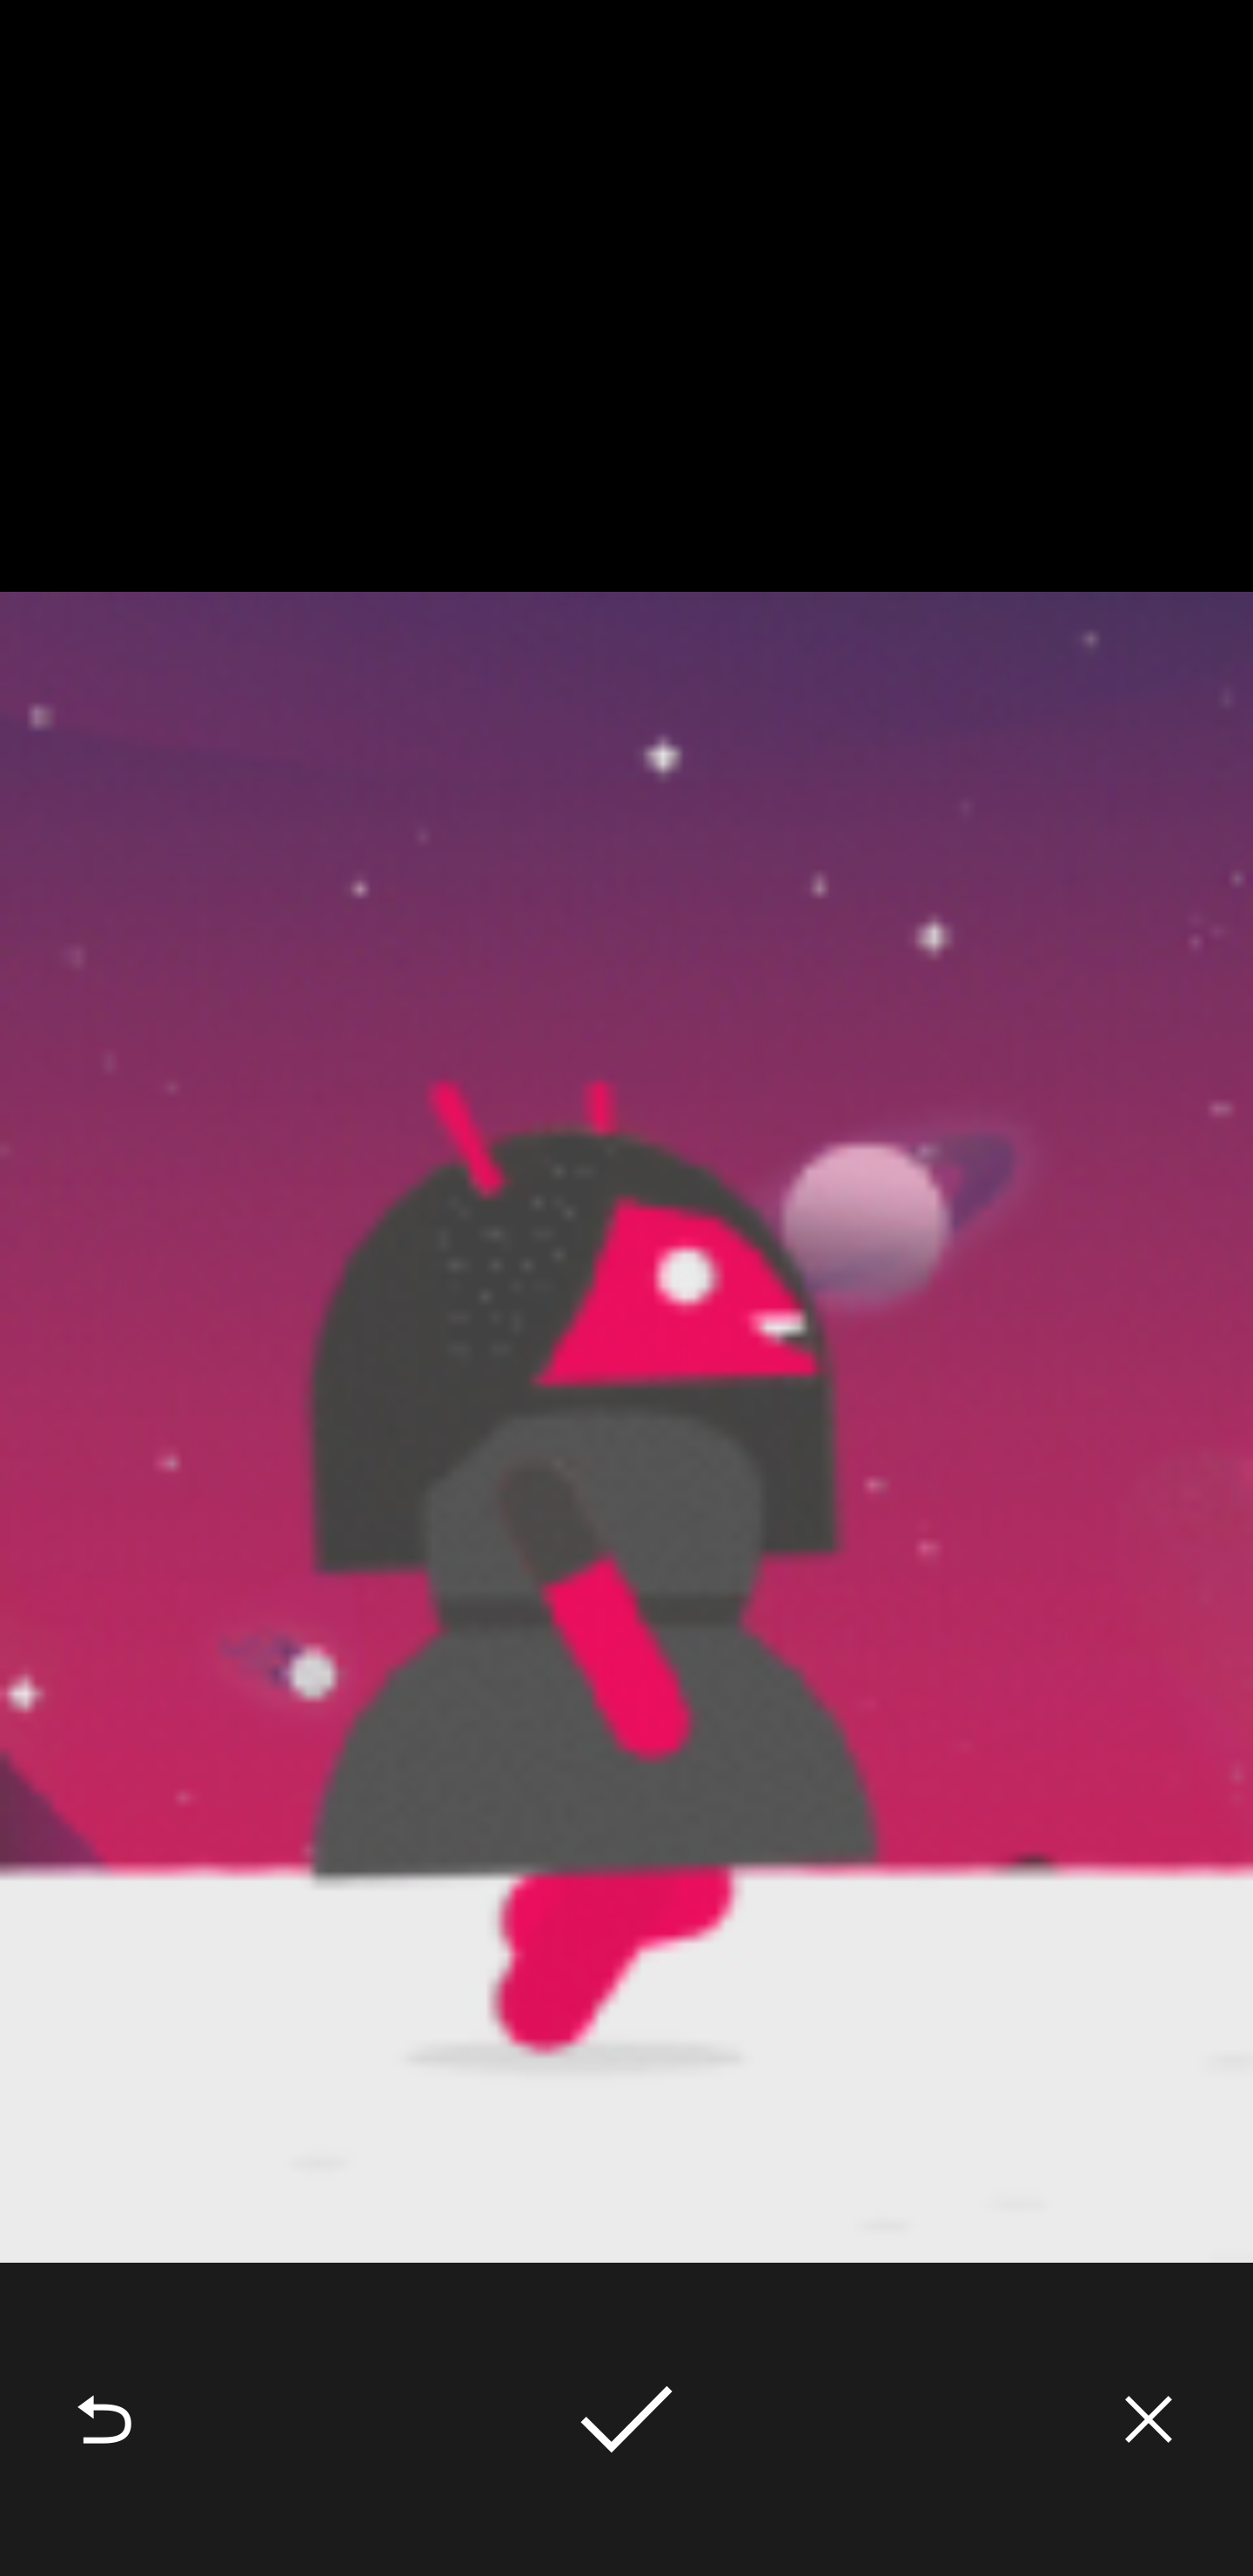 Image resolution: width=1253 pixels, height=2576 pixels. Describe the element at coordinates (1149, 2419) in the screenshot. I see `Cancel` at that location.